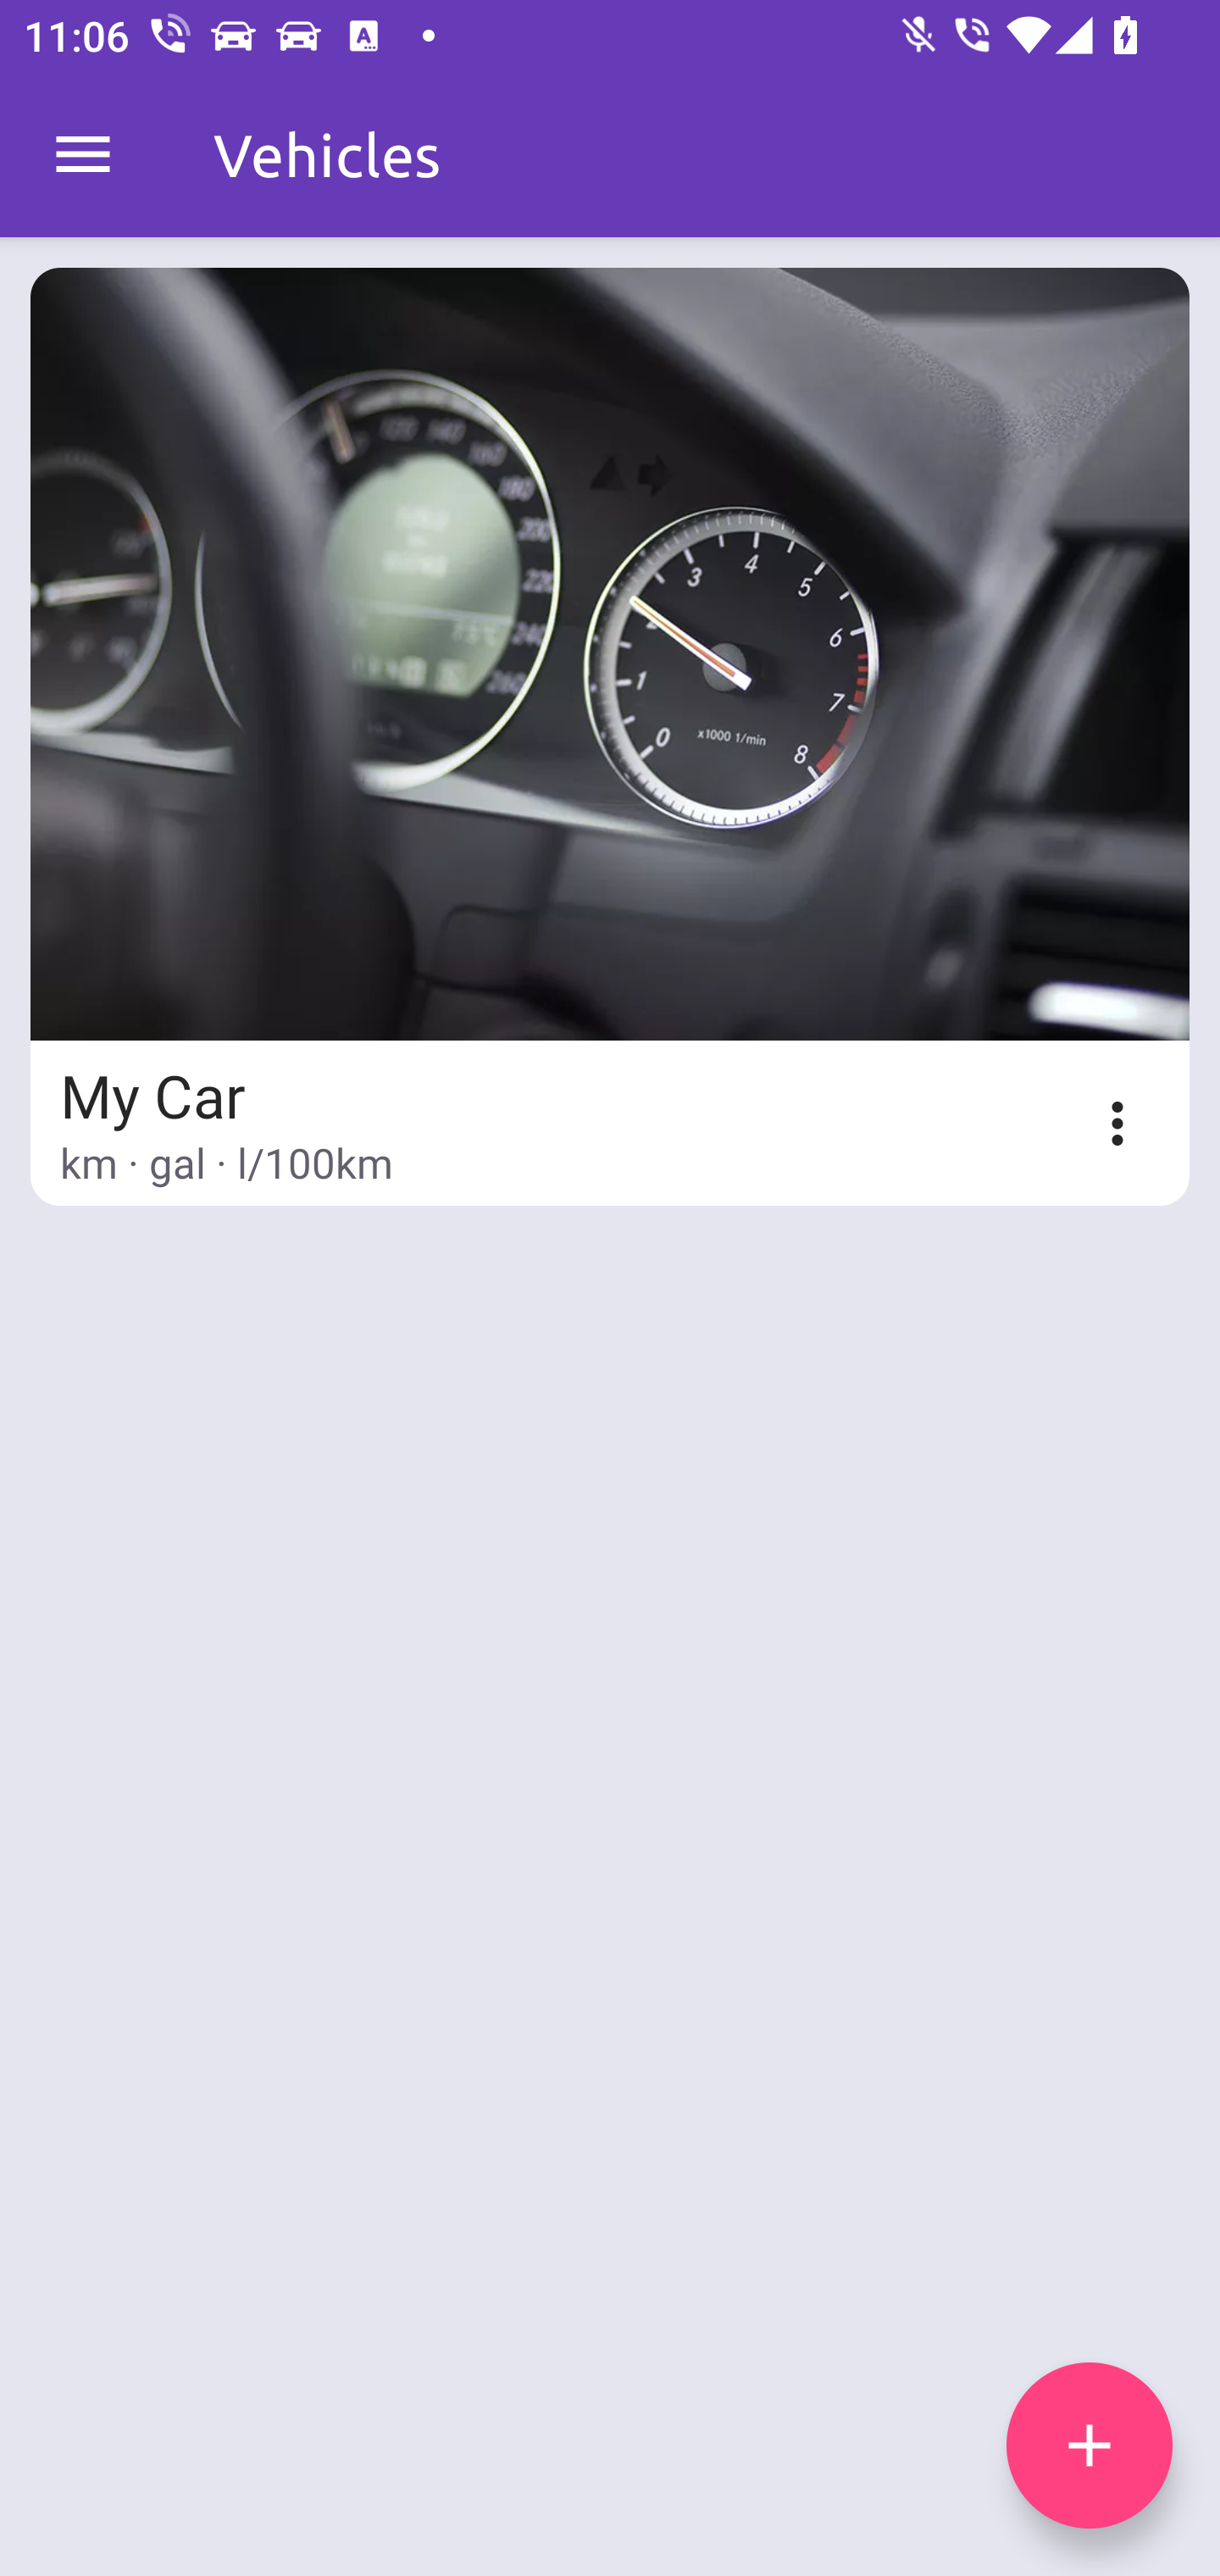 This screenshot has height=2576, width=1220. I want to click on My Car km · gal · l/100km, so click(610, 736).